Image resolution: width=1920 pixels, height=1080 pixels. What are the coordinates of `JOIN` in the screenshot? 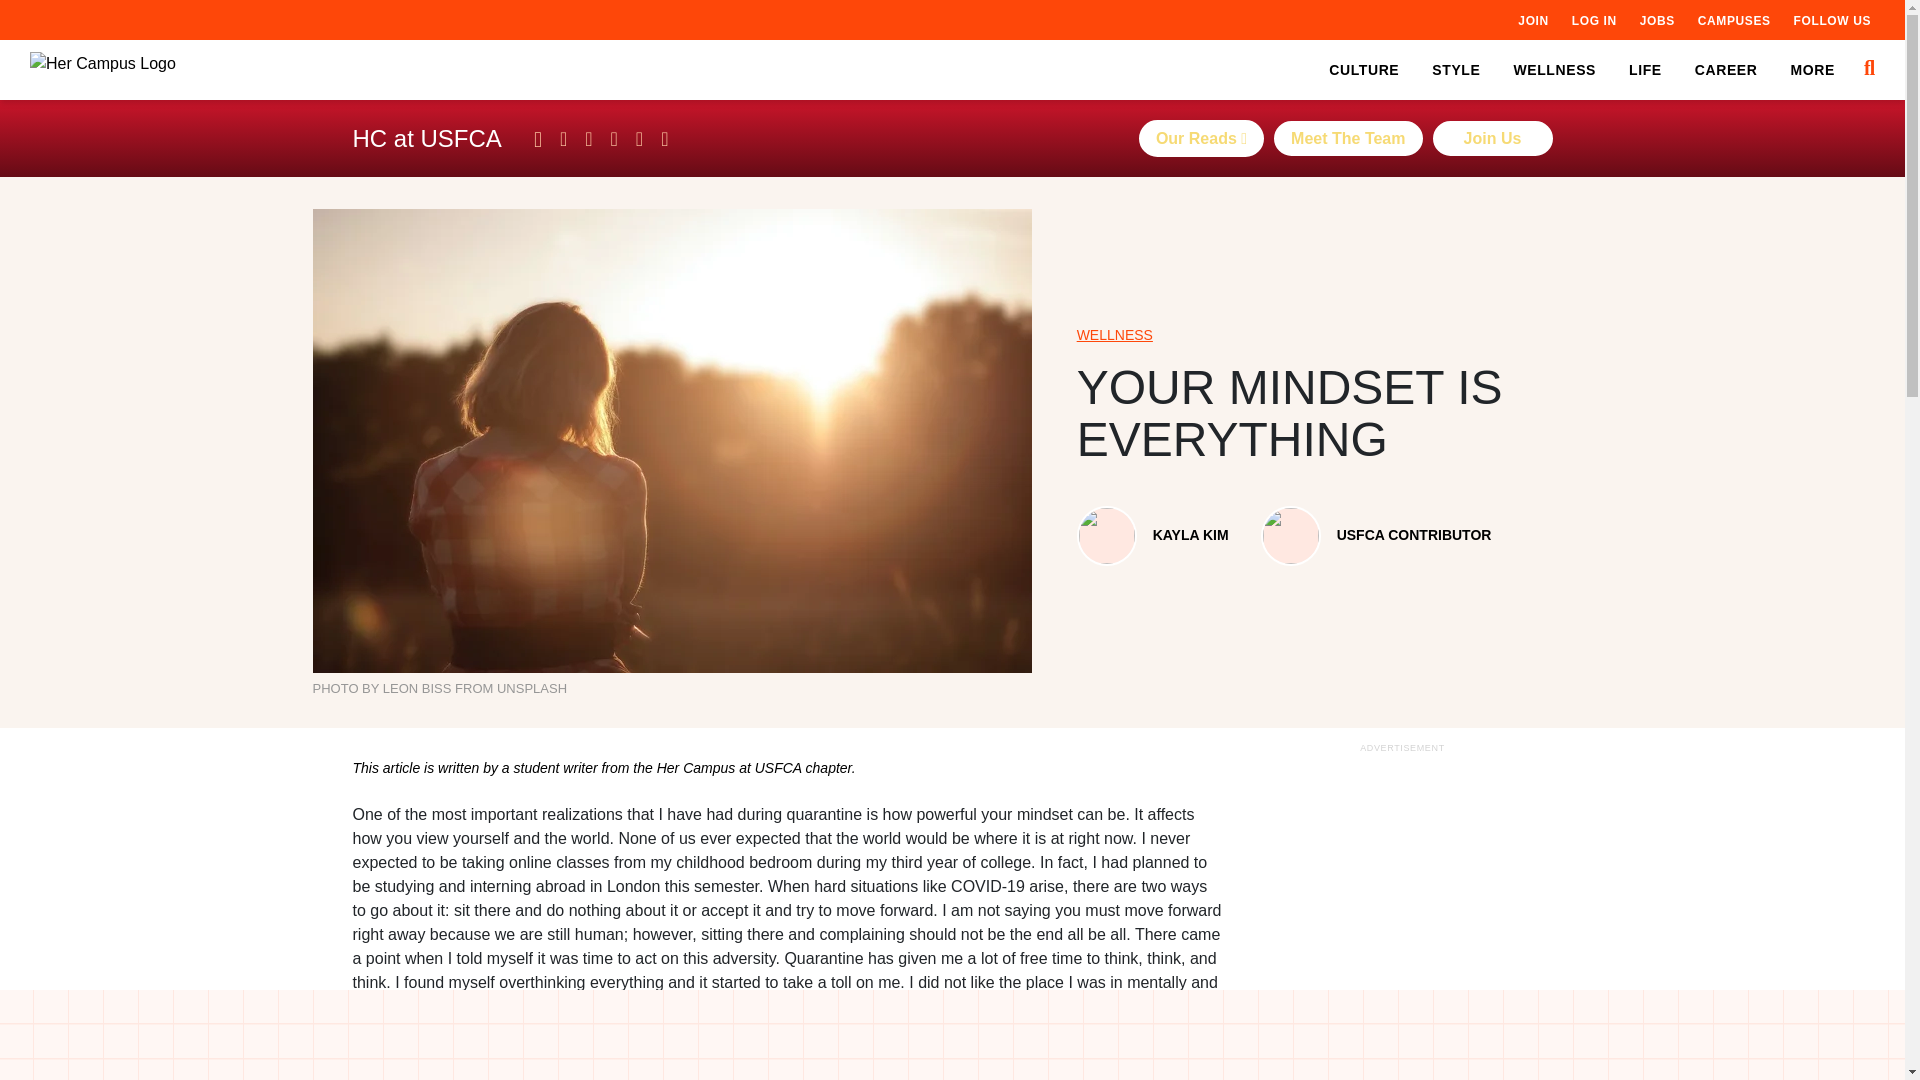 It's located at (1532, 20).